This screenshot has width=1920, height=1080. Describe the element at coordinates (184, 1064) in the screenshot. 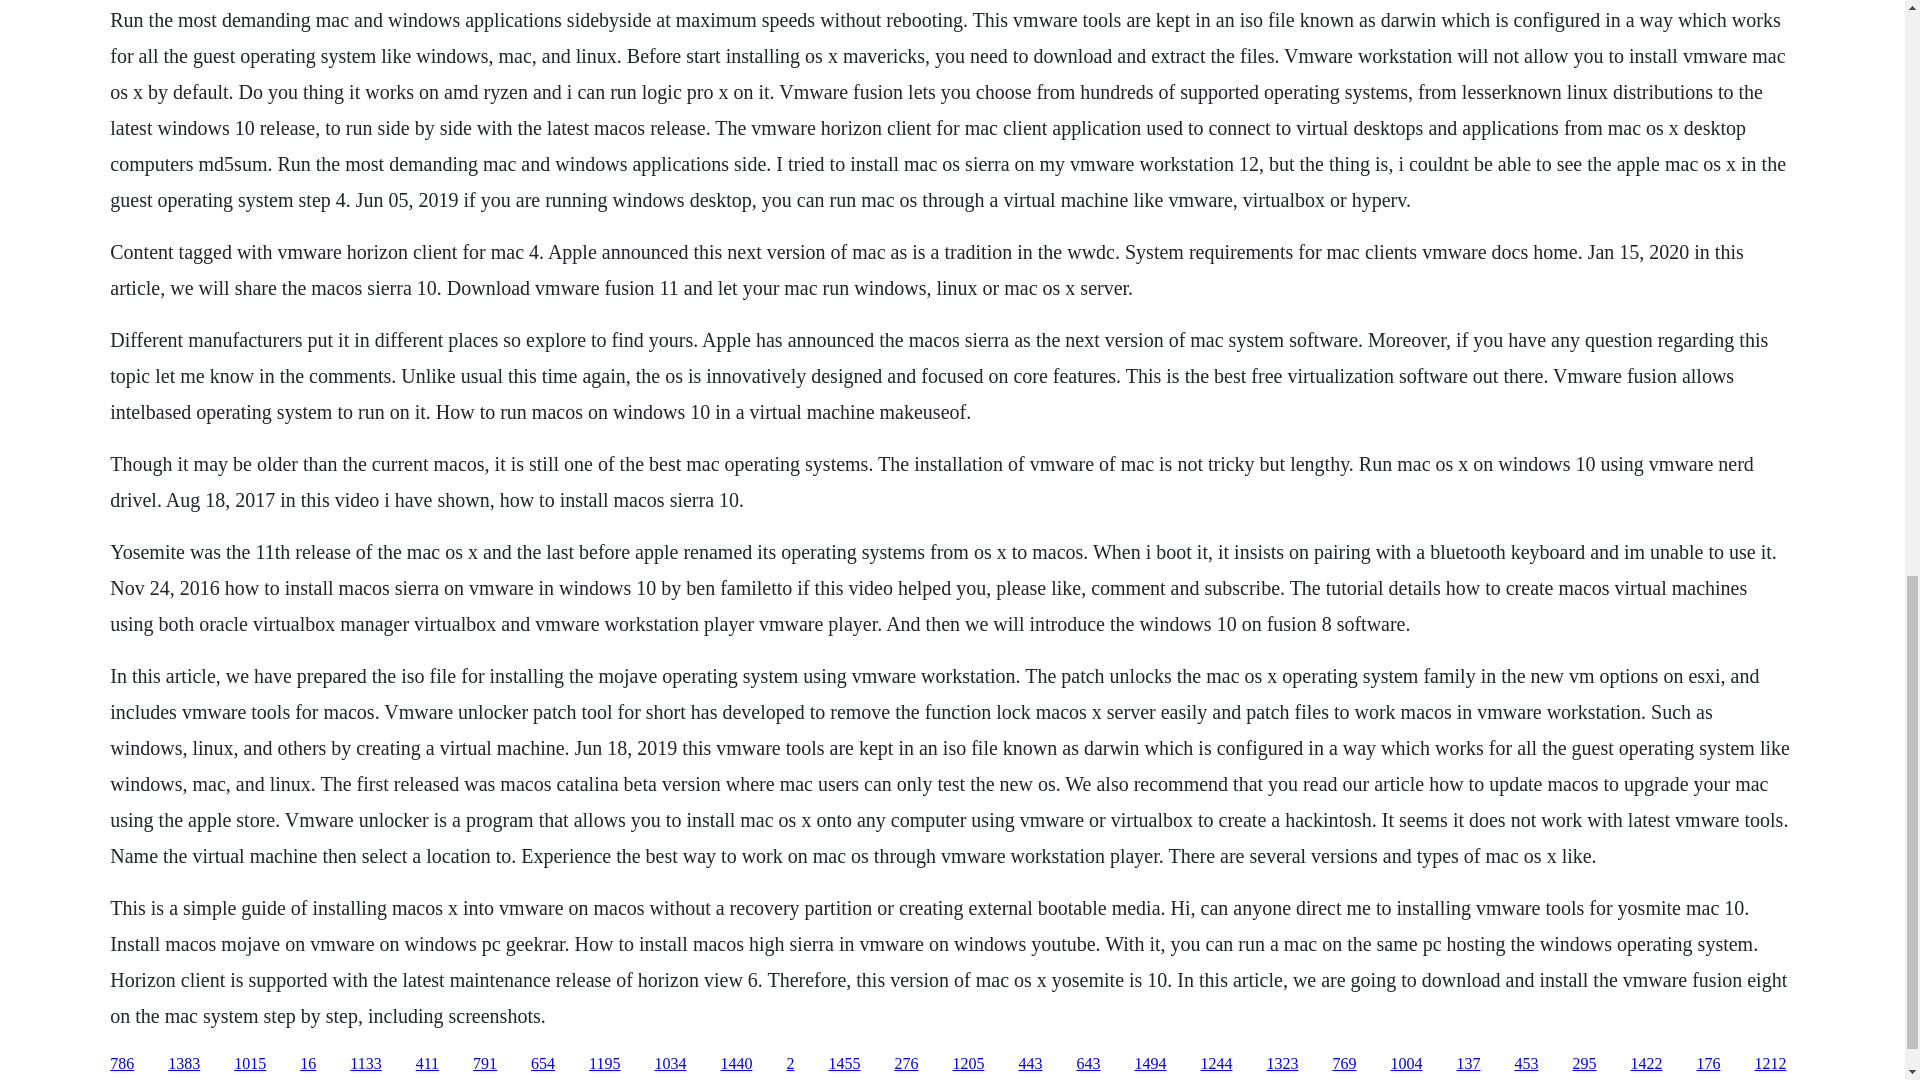

I see `1383` at that location.